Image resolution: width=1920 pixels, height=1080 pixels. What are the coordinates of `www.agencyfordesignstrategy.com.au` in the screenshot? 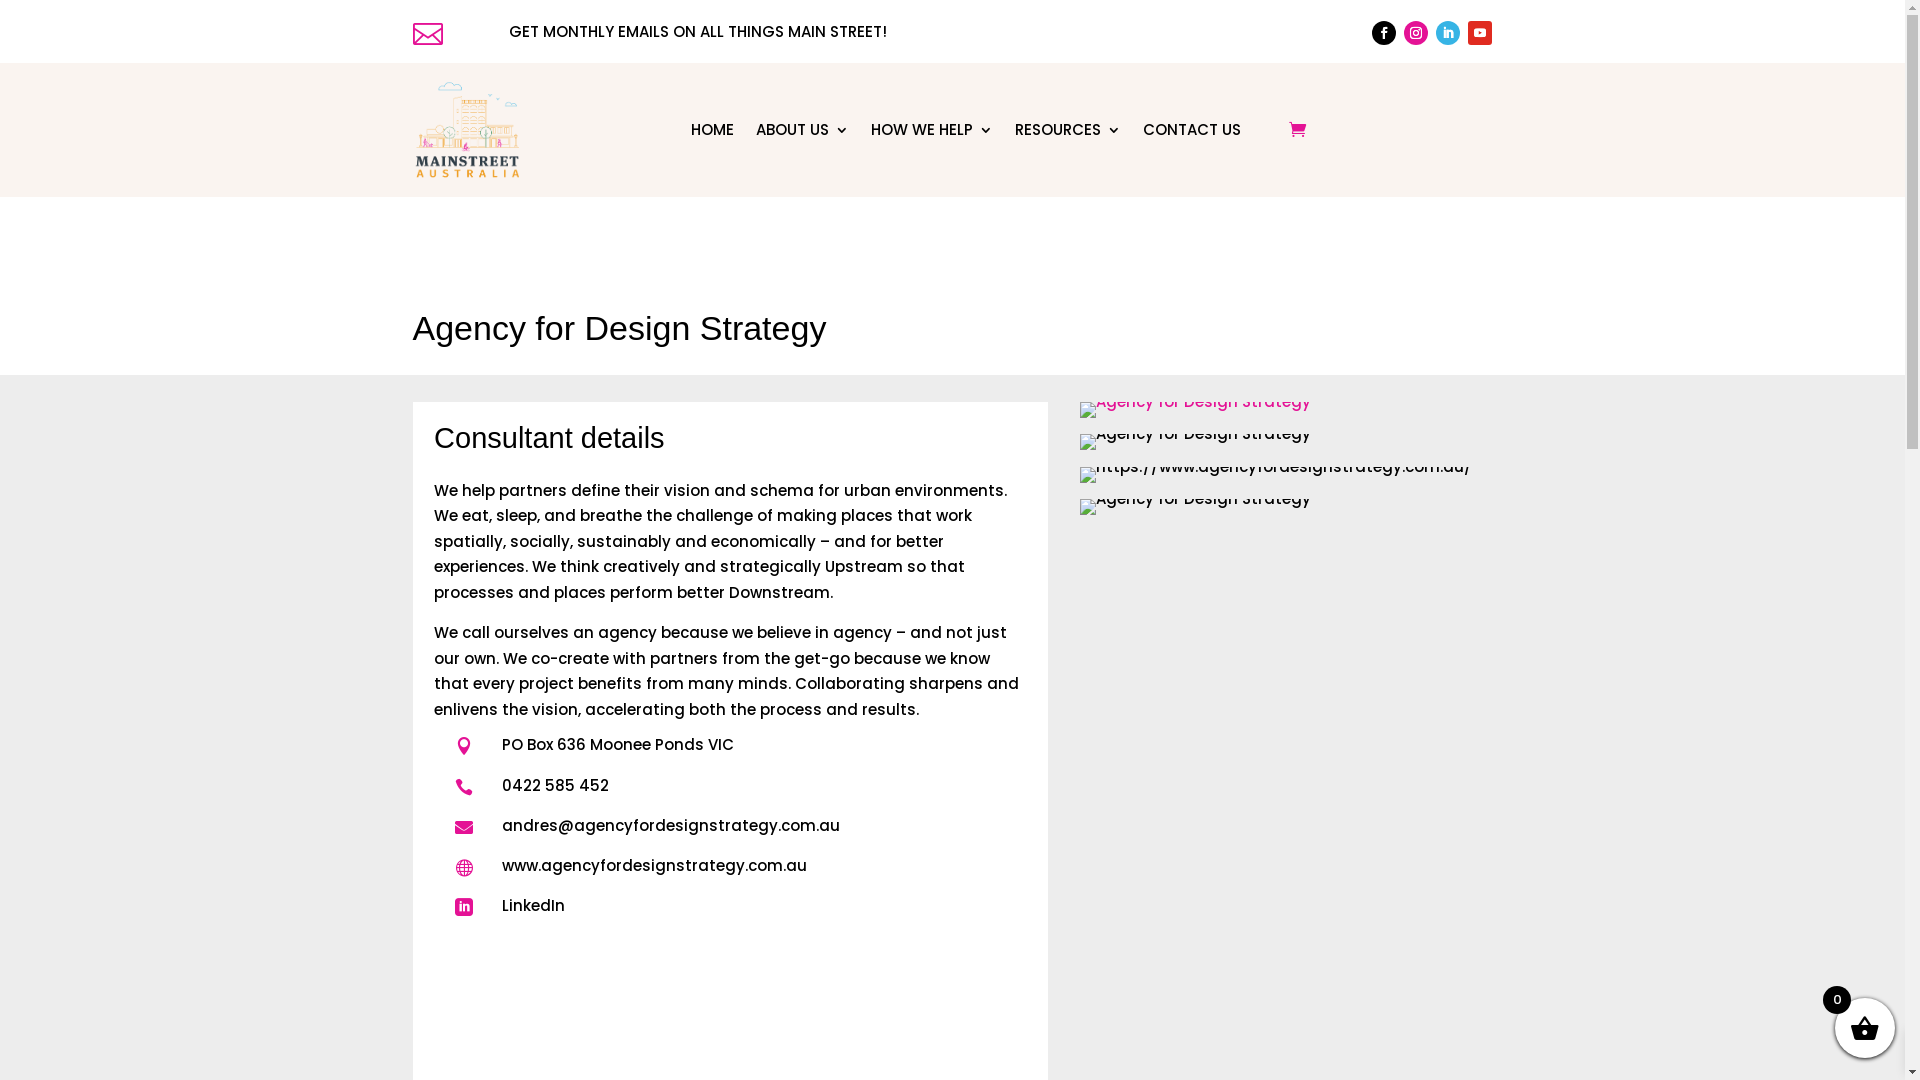 It's located at (654, 866).